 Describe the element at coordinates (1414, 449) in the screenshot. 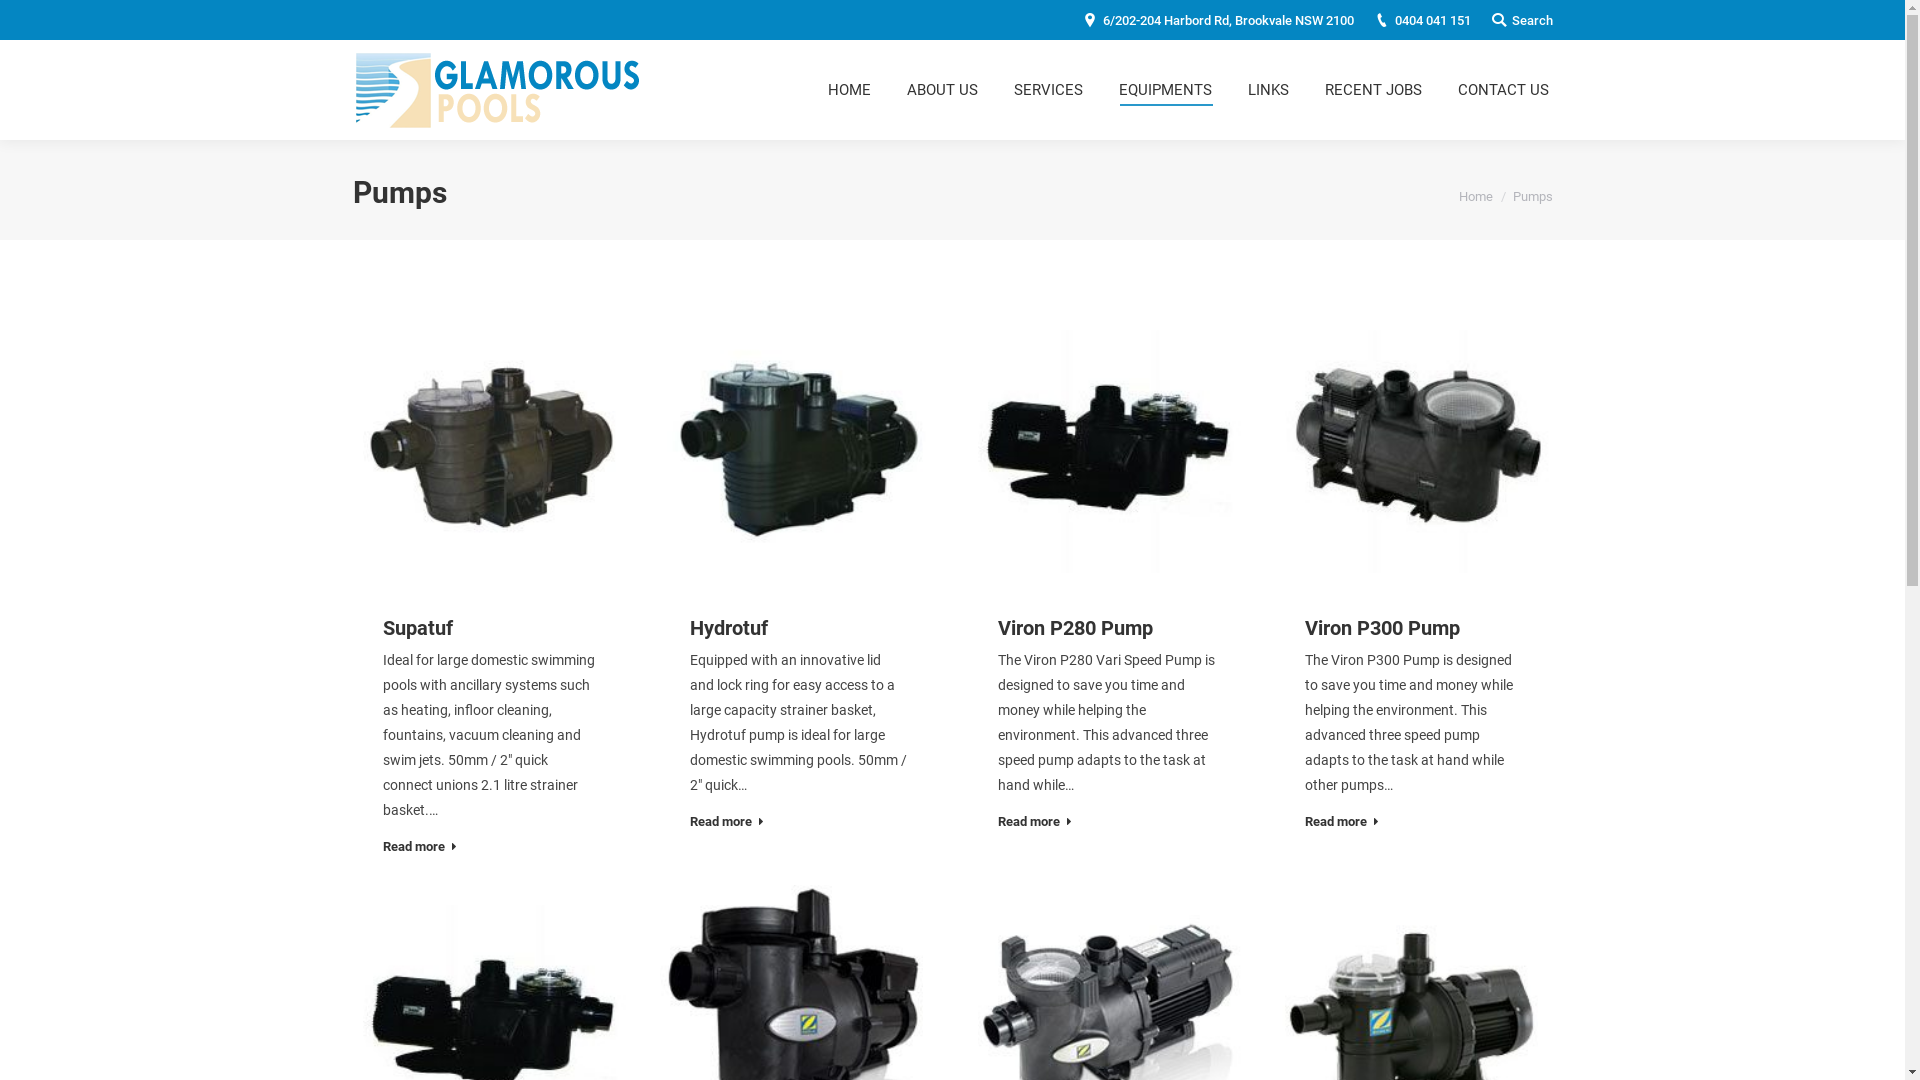

I see `P300e` at that location.